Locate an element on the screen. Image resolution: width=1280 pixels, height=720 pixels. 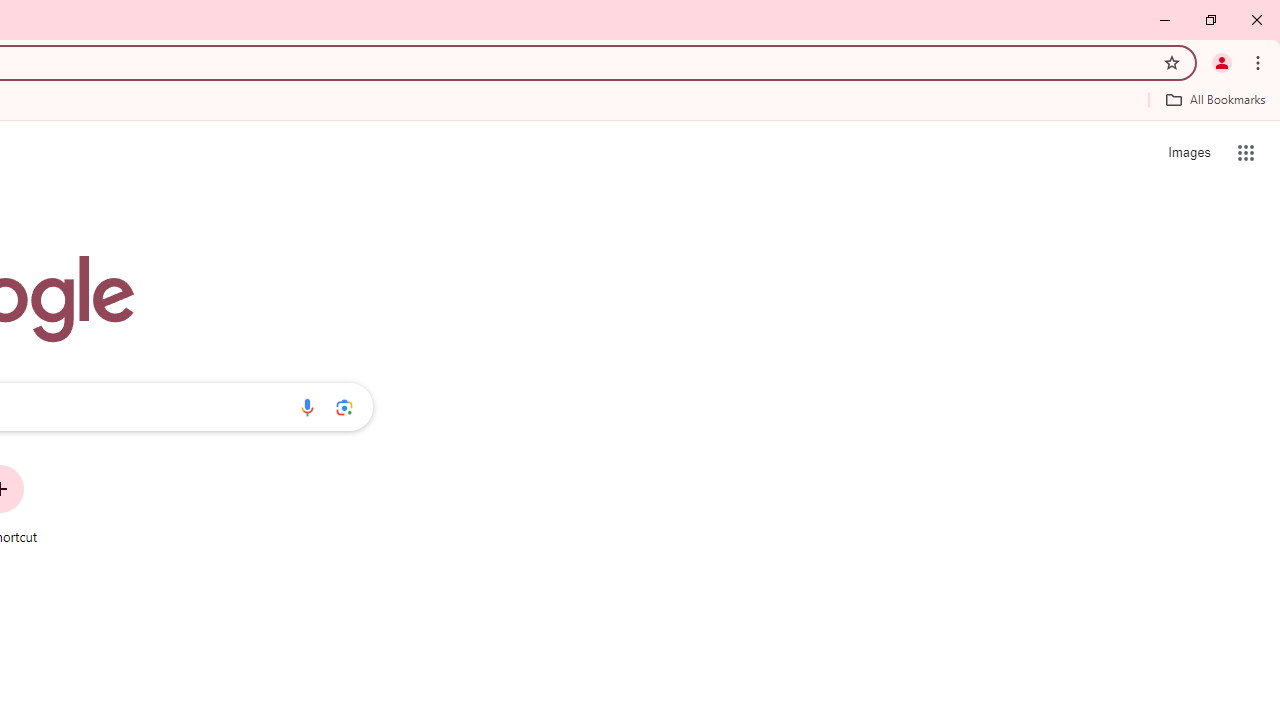
Google apps is located at coordinates (1246, 152).